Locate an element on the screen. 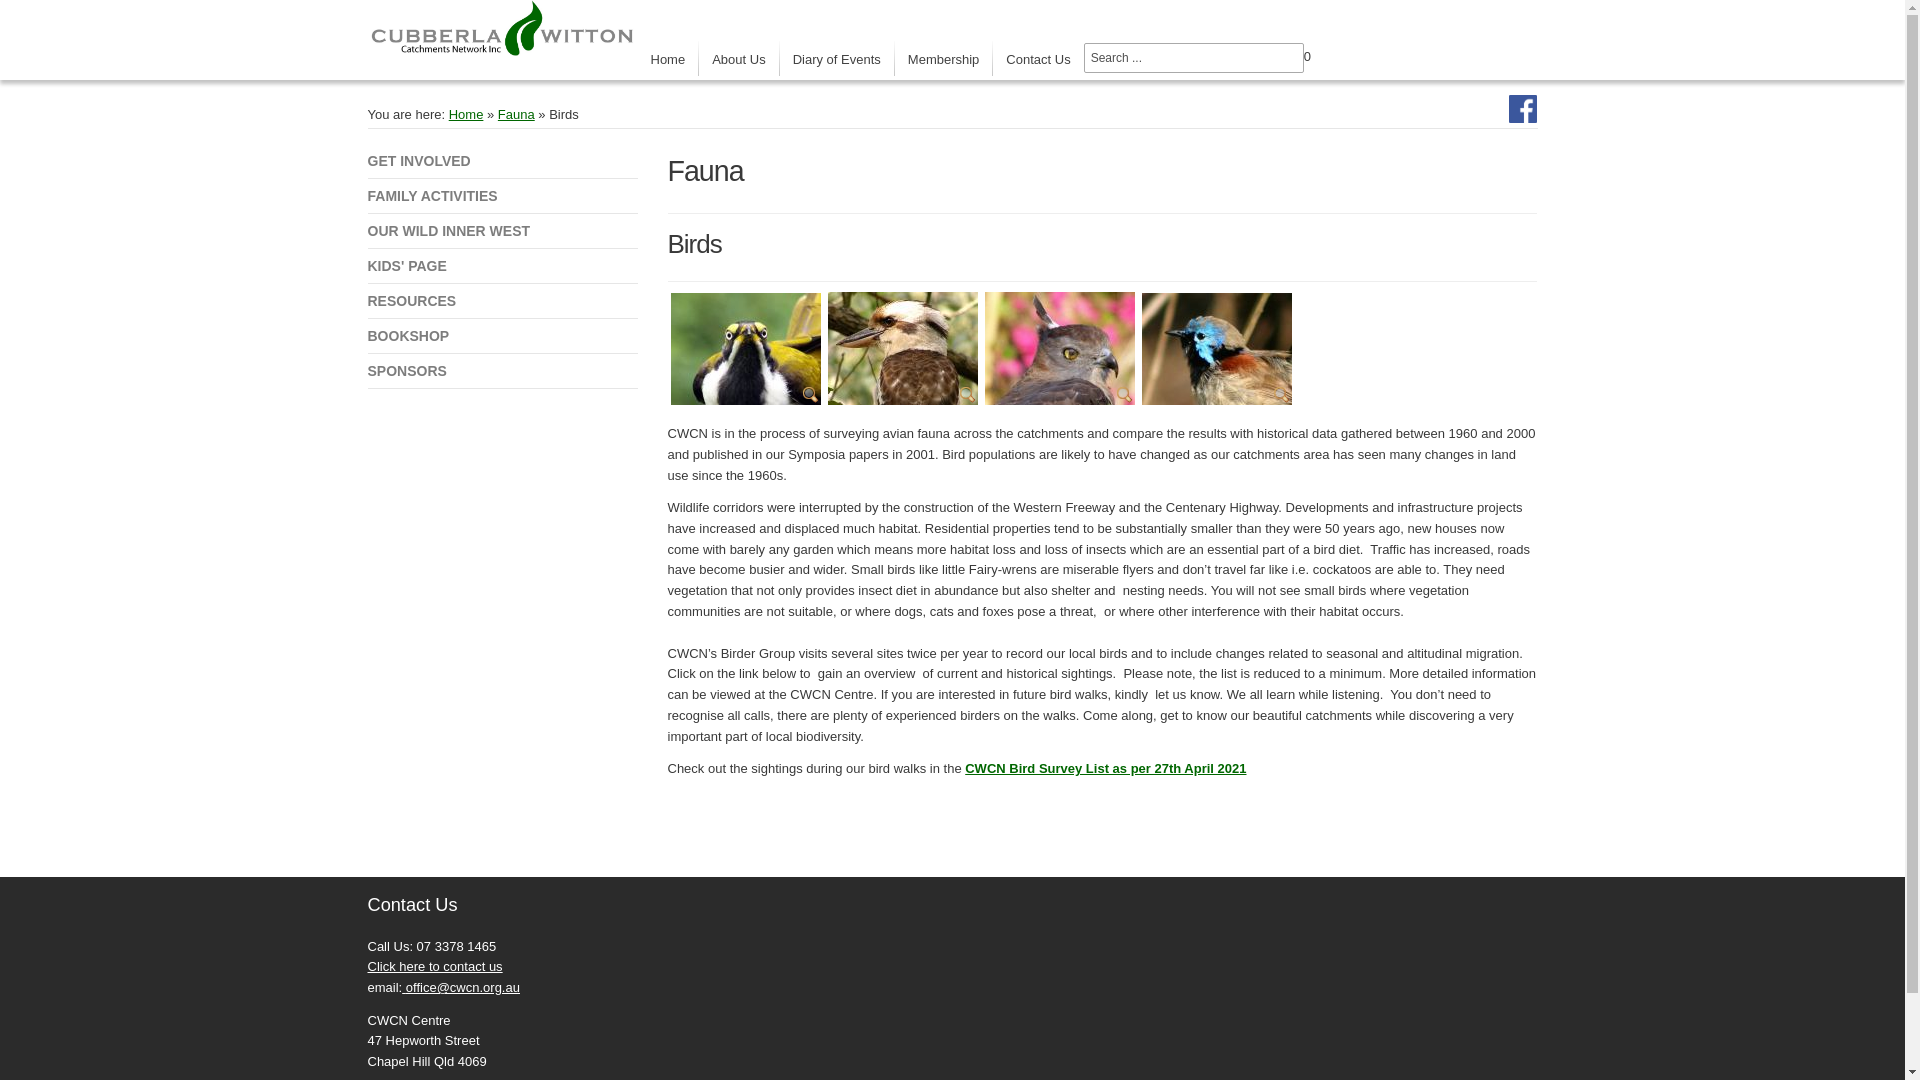 The width and height of the screenshot is (1920, 1080). https://www.facebook.com/cwcn.org.au is located at coordinates (1523, 108).